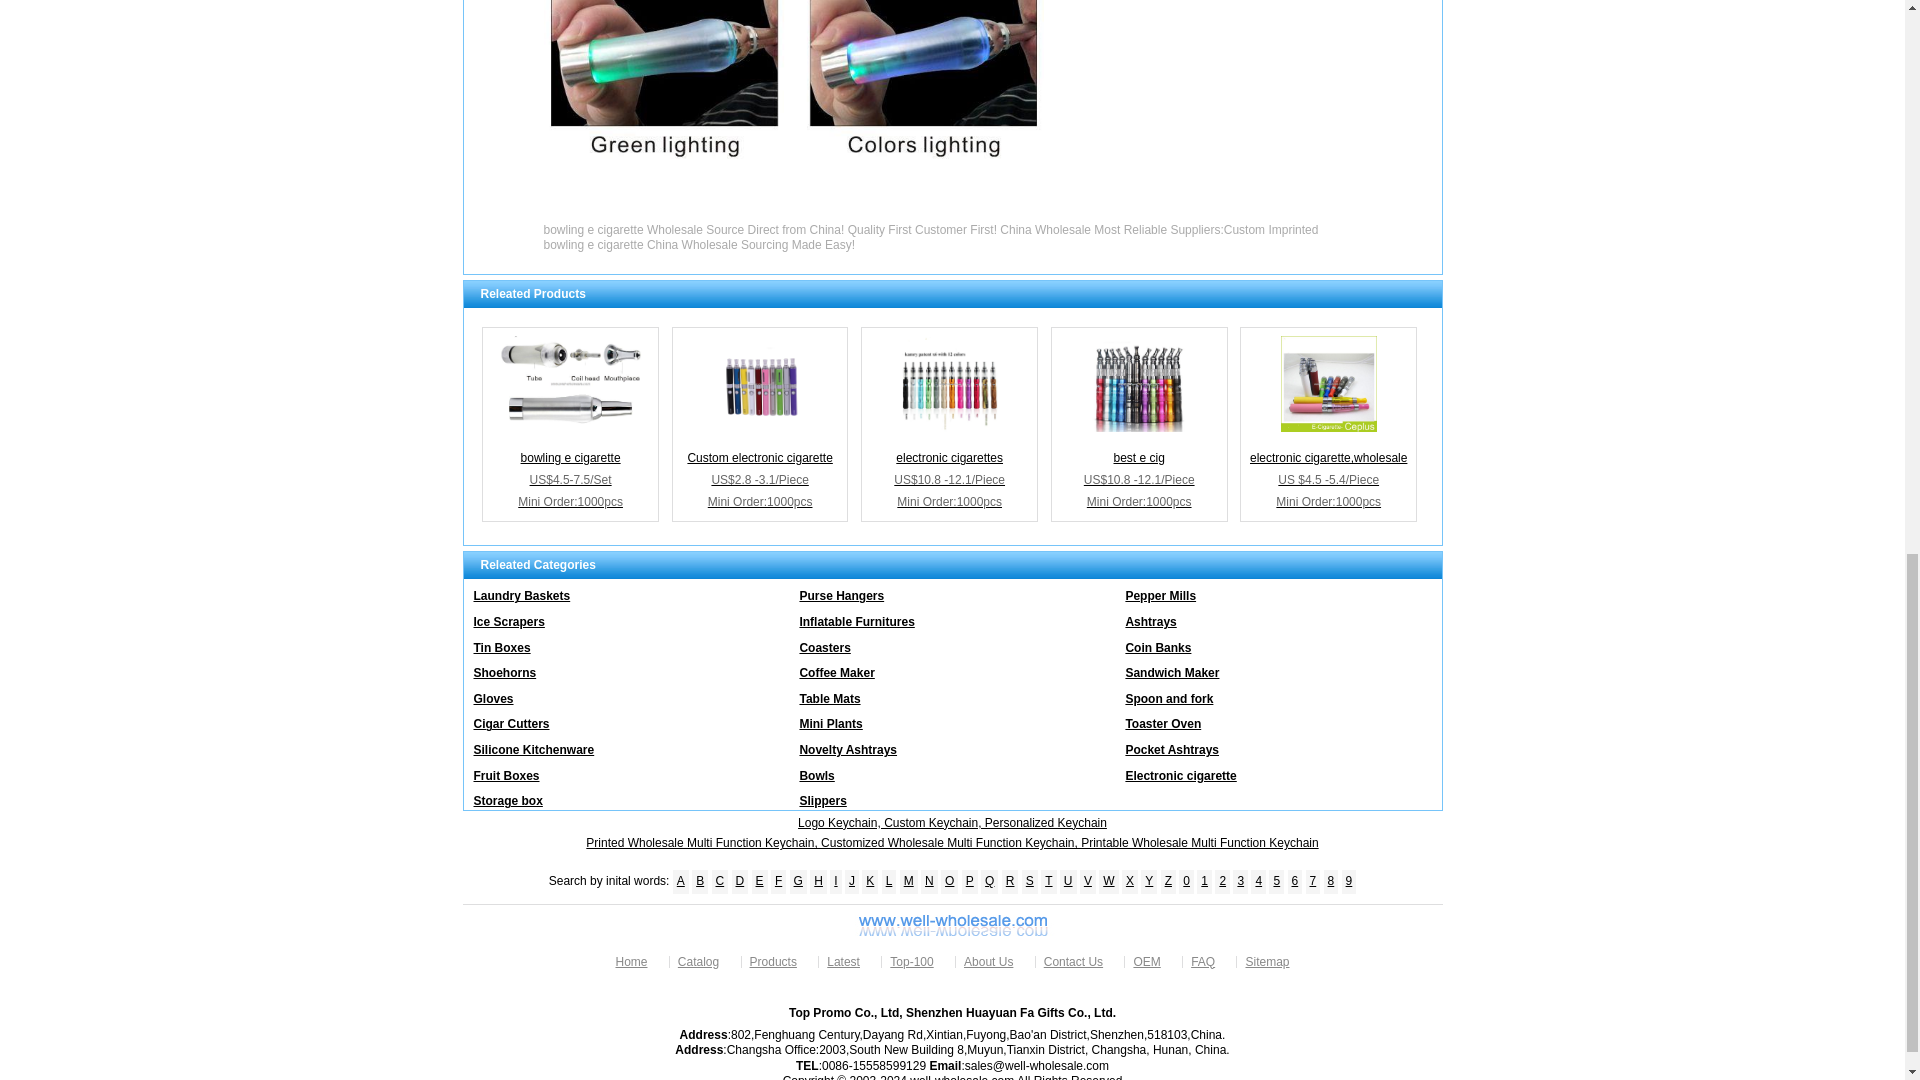 The height and width of the screenshot is (1080, 1920). I want to click on Laundry Baskets, so click(626, 591).